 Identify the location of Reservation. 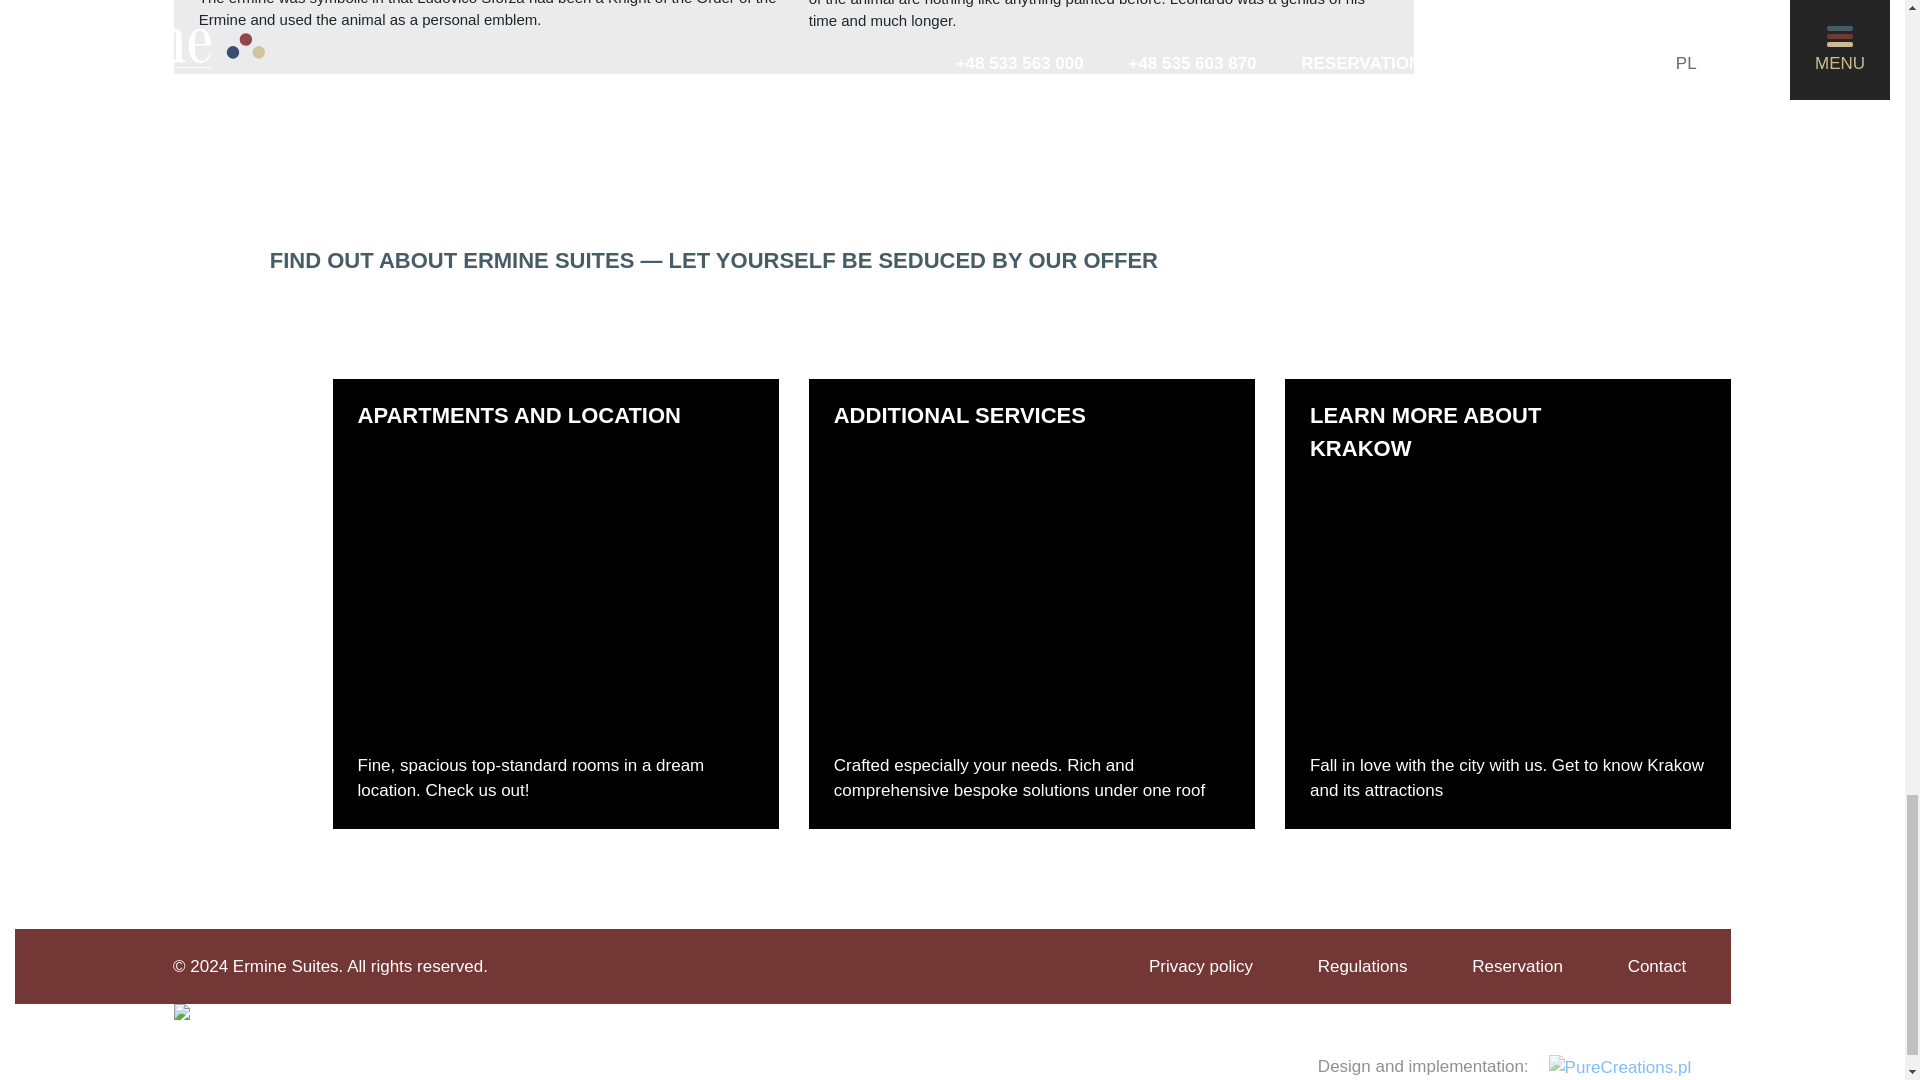
(1517, 966).